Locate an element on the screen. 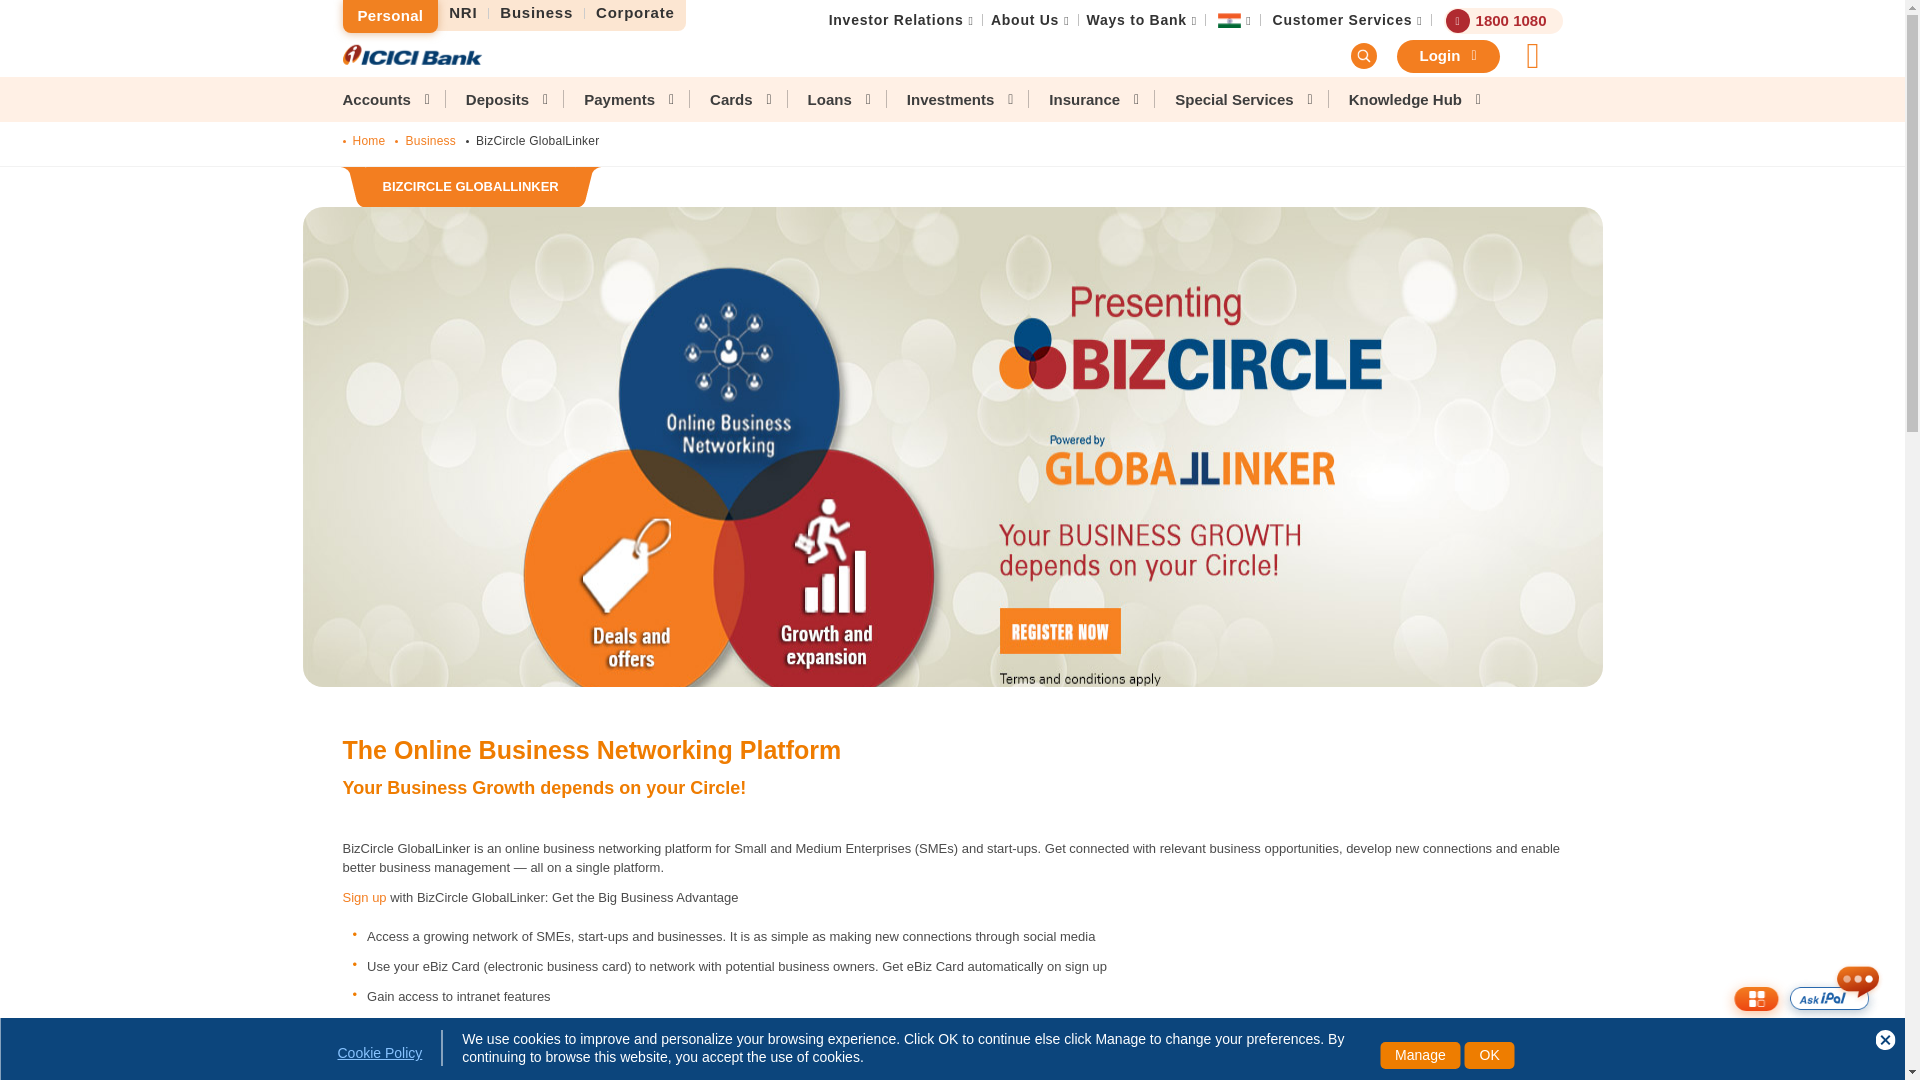 Image resolution: width=1920 pixels, height=1080 pixels. Corporate is located at coordinates (635, 13).